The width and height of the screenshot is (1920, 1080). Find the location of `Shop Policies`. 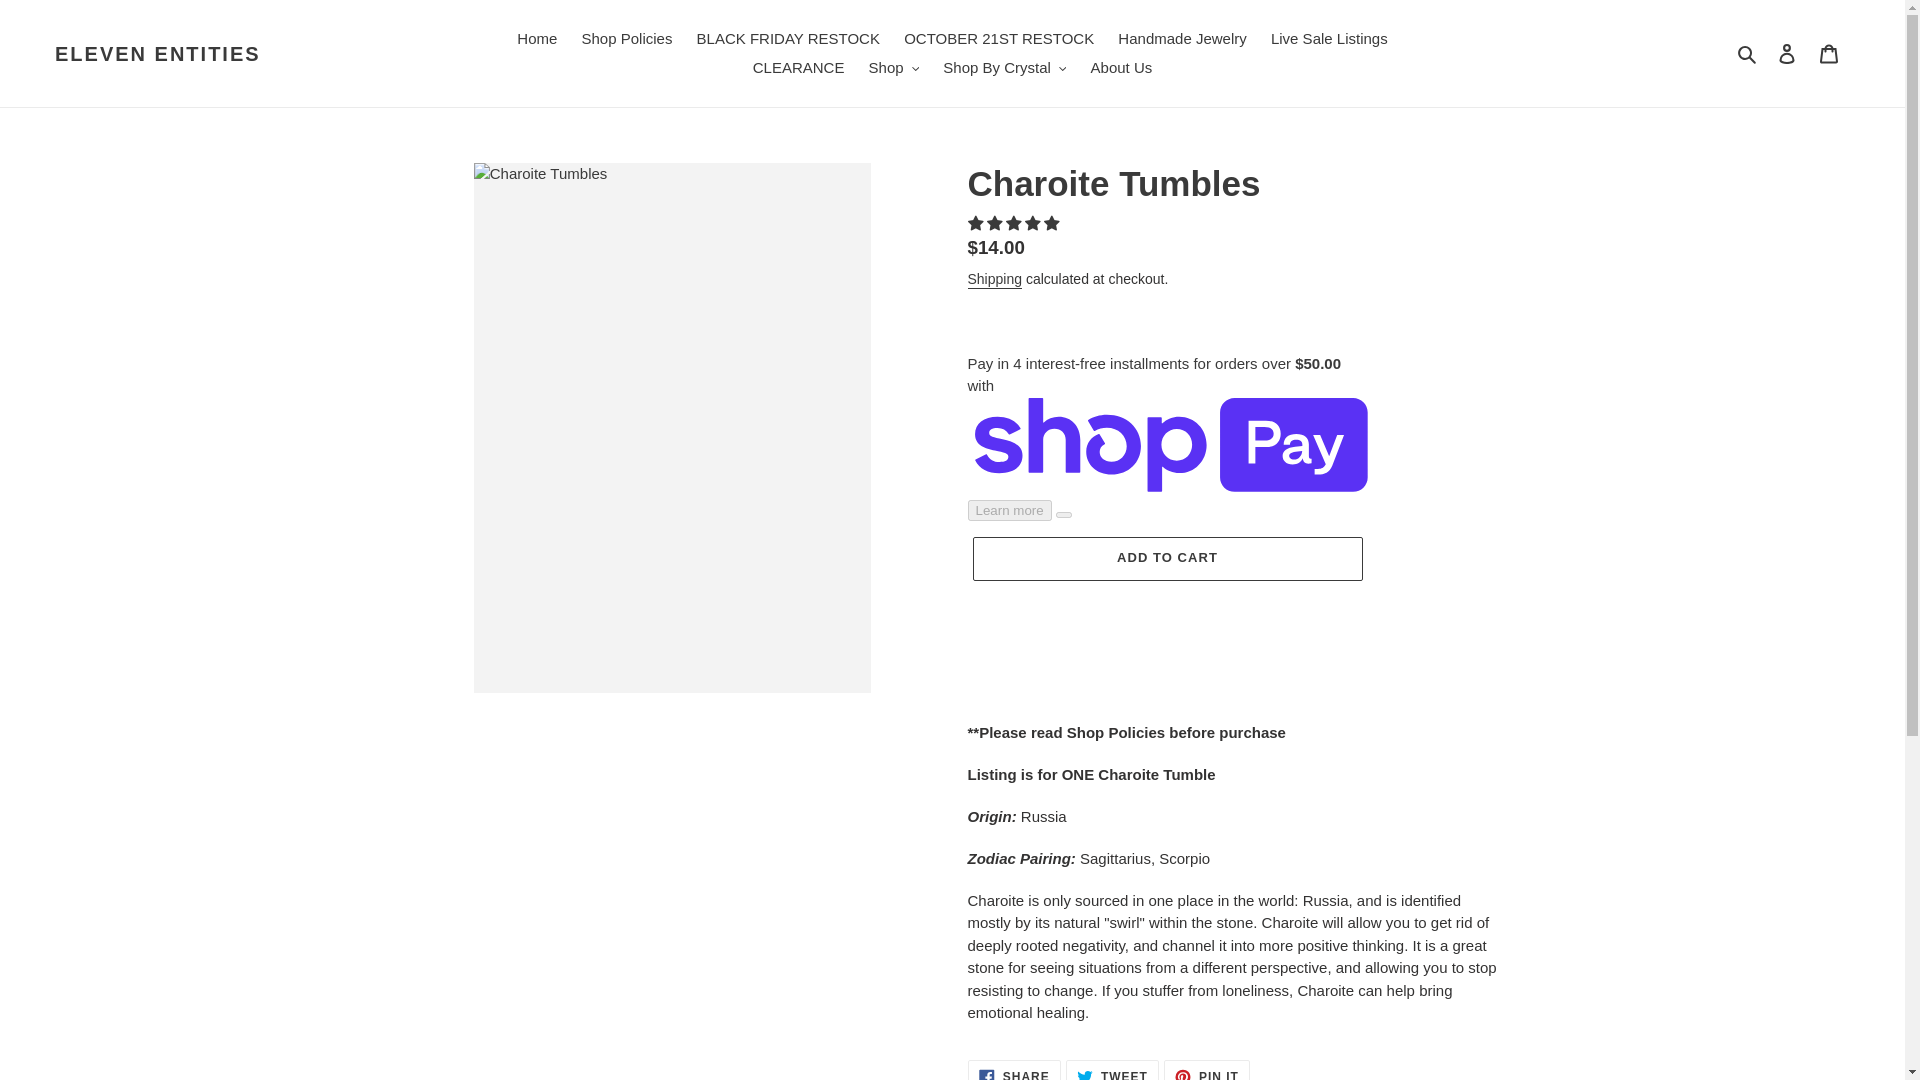

Shop Policies is located at coordinates (628, 39).